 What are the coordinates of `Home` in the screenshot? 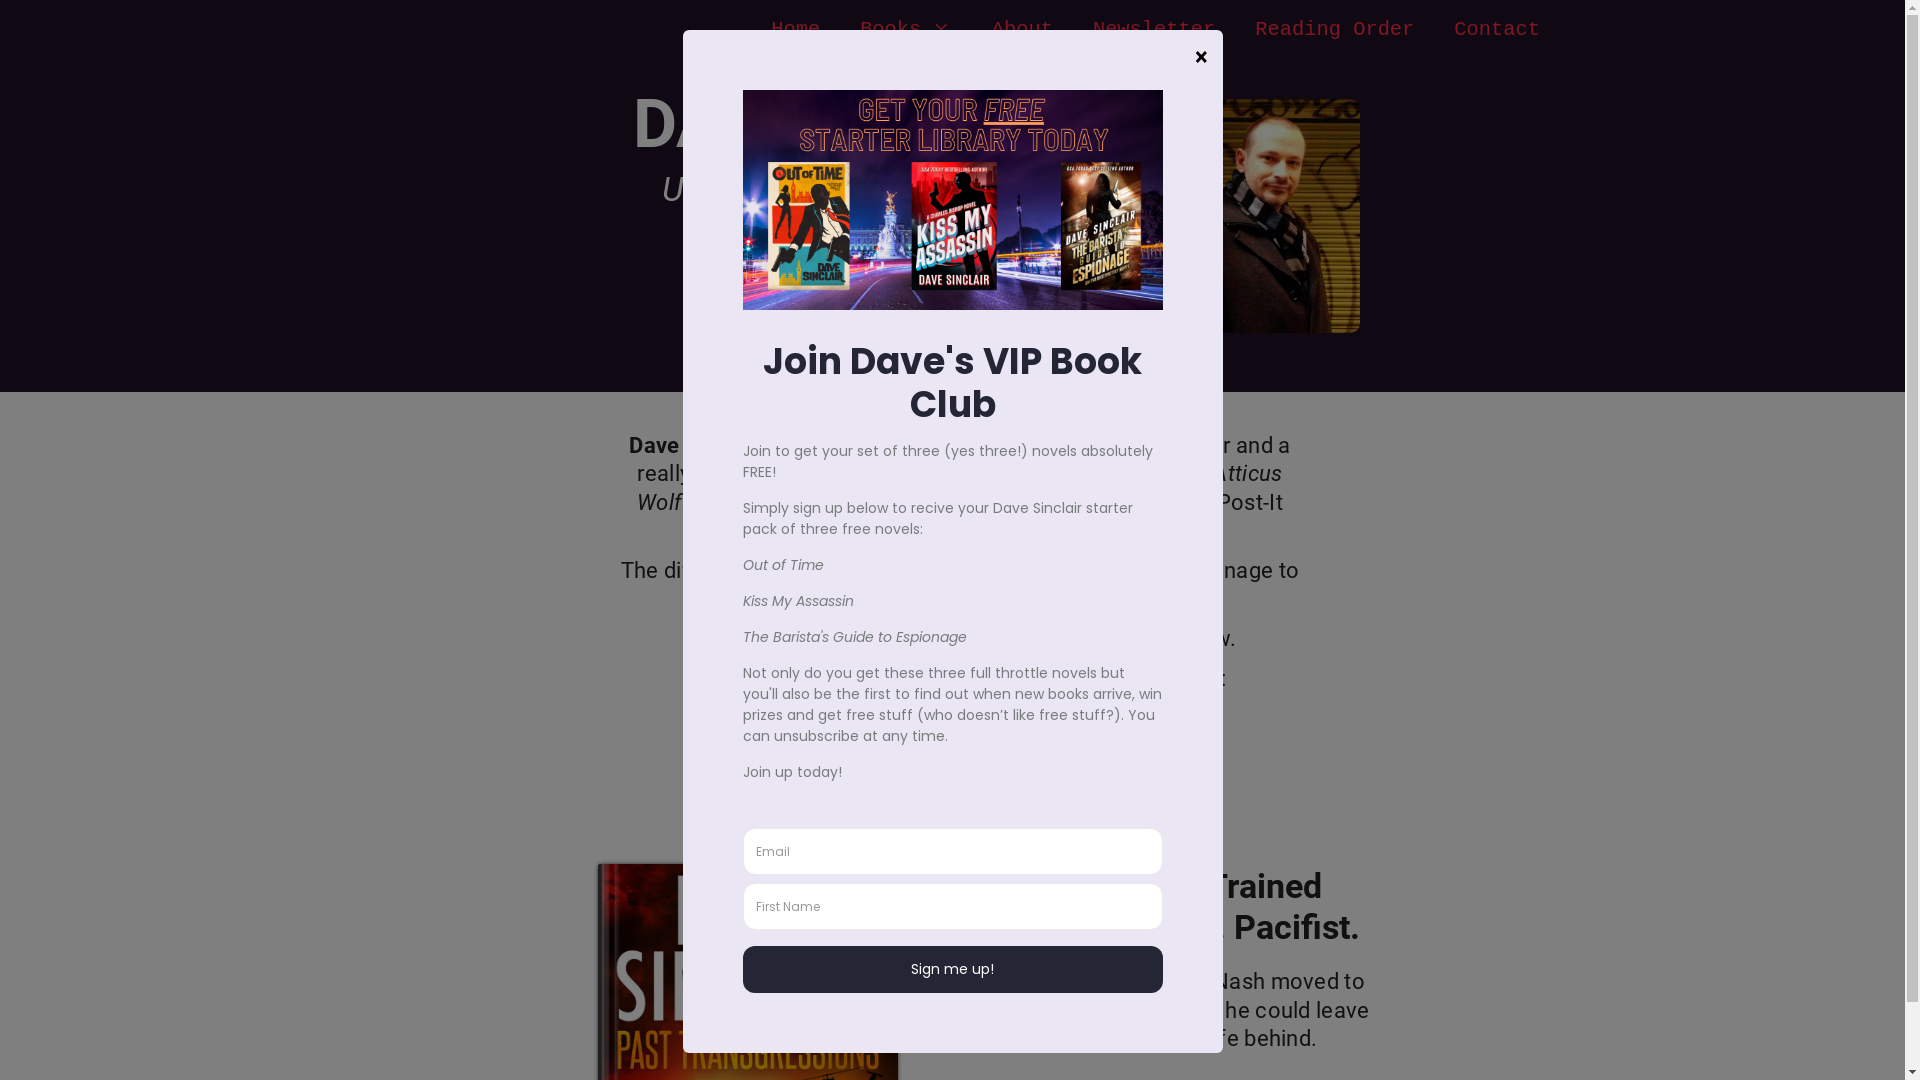 It's located at (796, 30).